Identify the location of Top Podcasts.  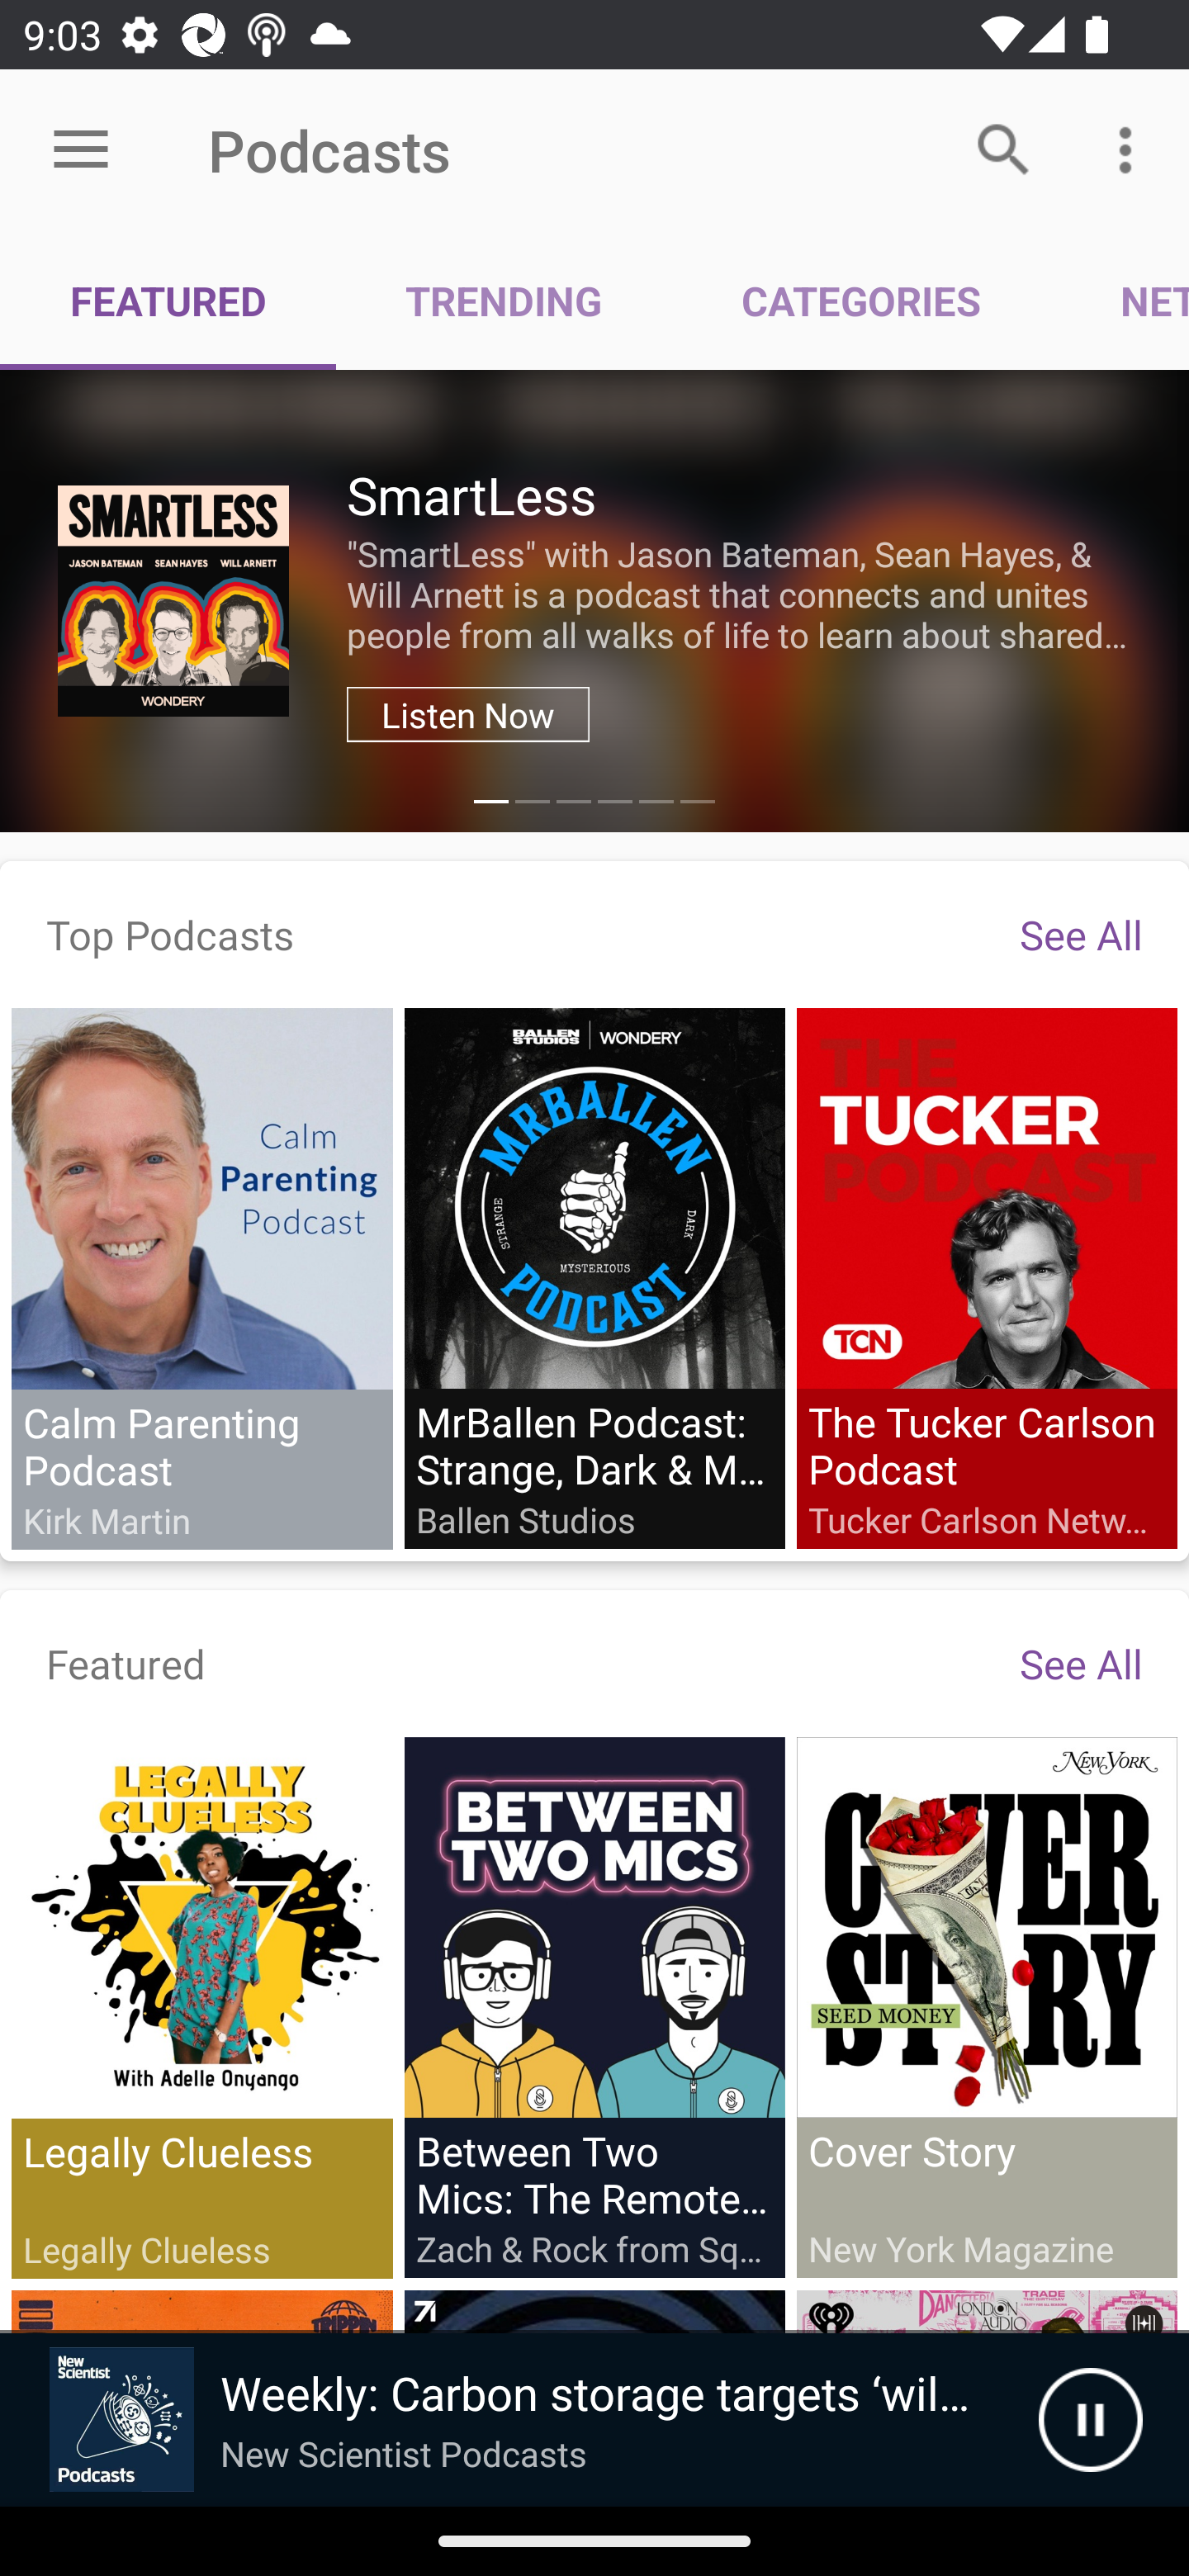
(170, 933).